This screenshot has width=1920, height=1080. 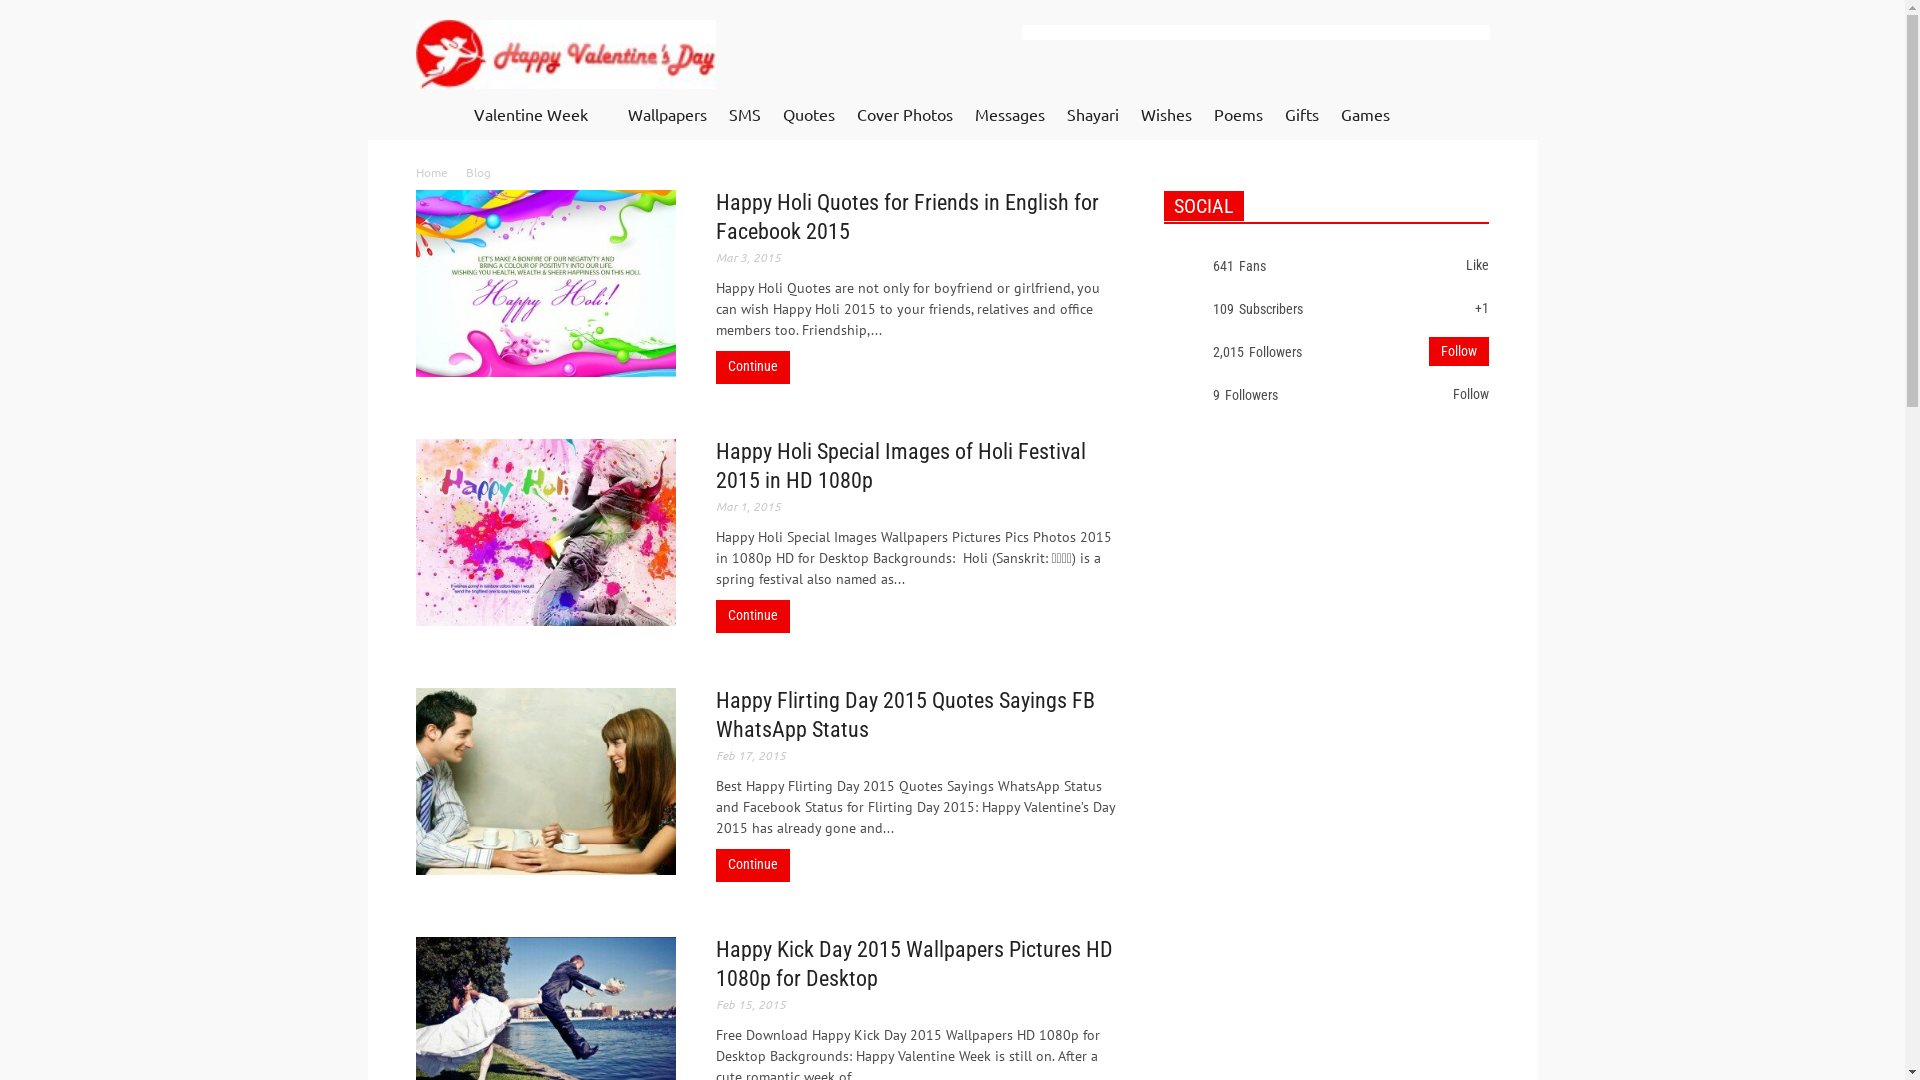 I want to click on Cover Photos, so click(x=905, y=115).